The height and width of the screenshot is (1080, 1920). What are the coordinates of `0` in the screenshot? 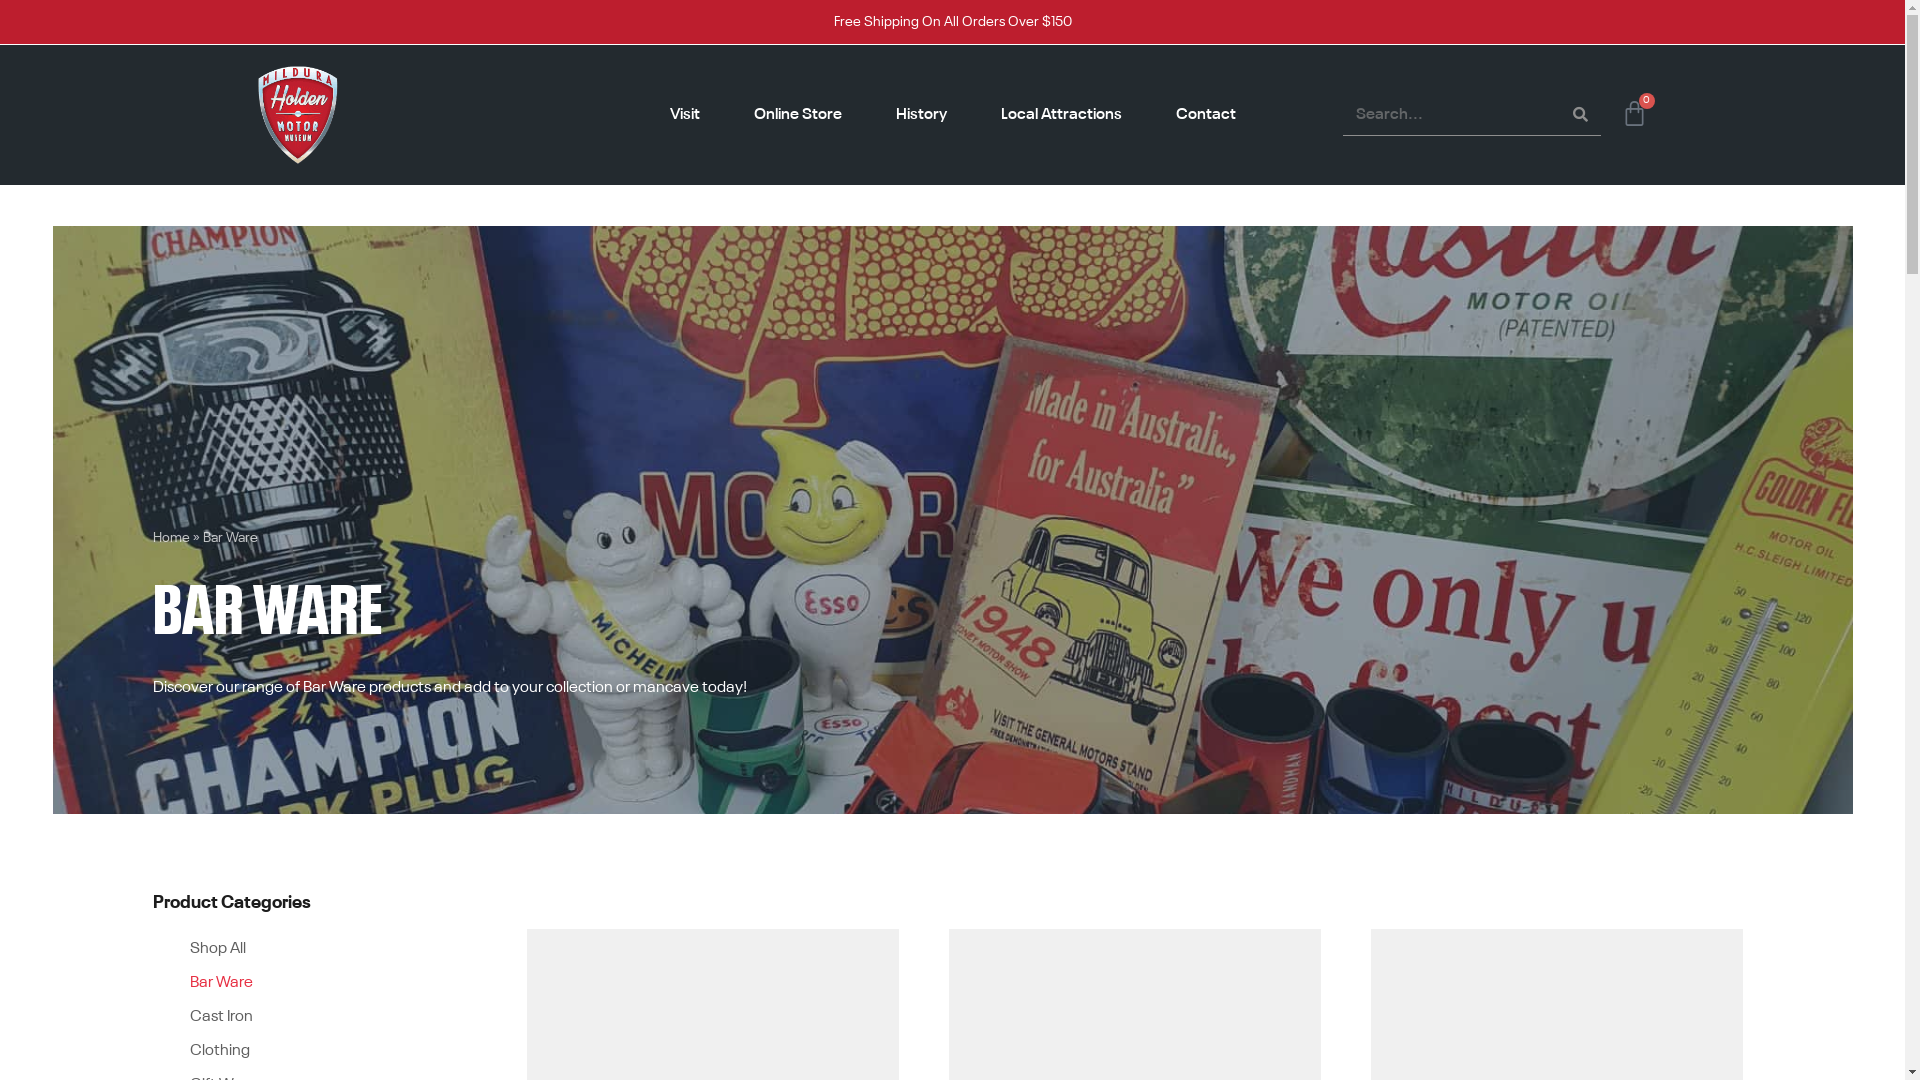 It's located at (1634, 114).